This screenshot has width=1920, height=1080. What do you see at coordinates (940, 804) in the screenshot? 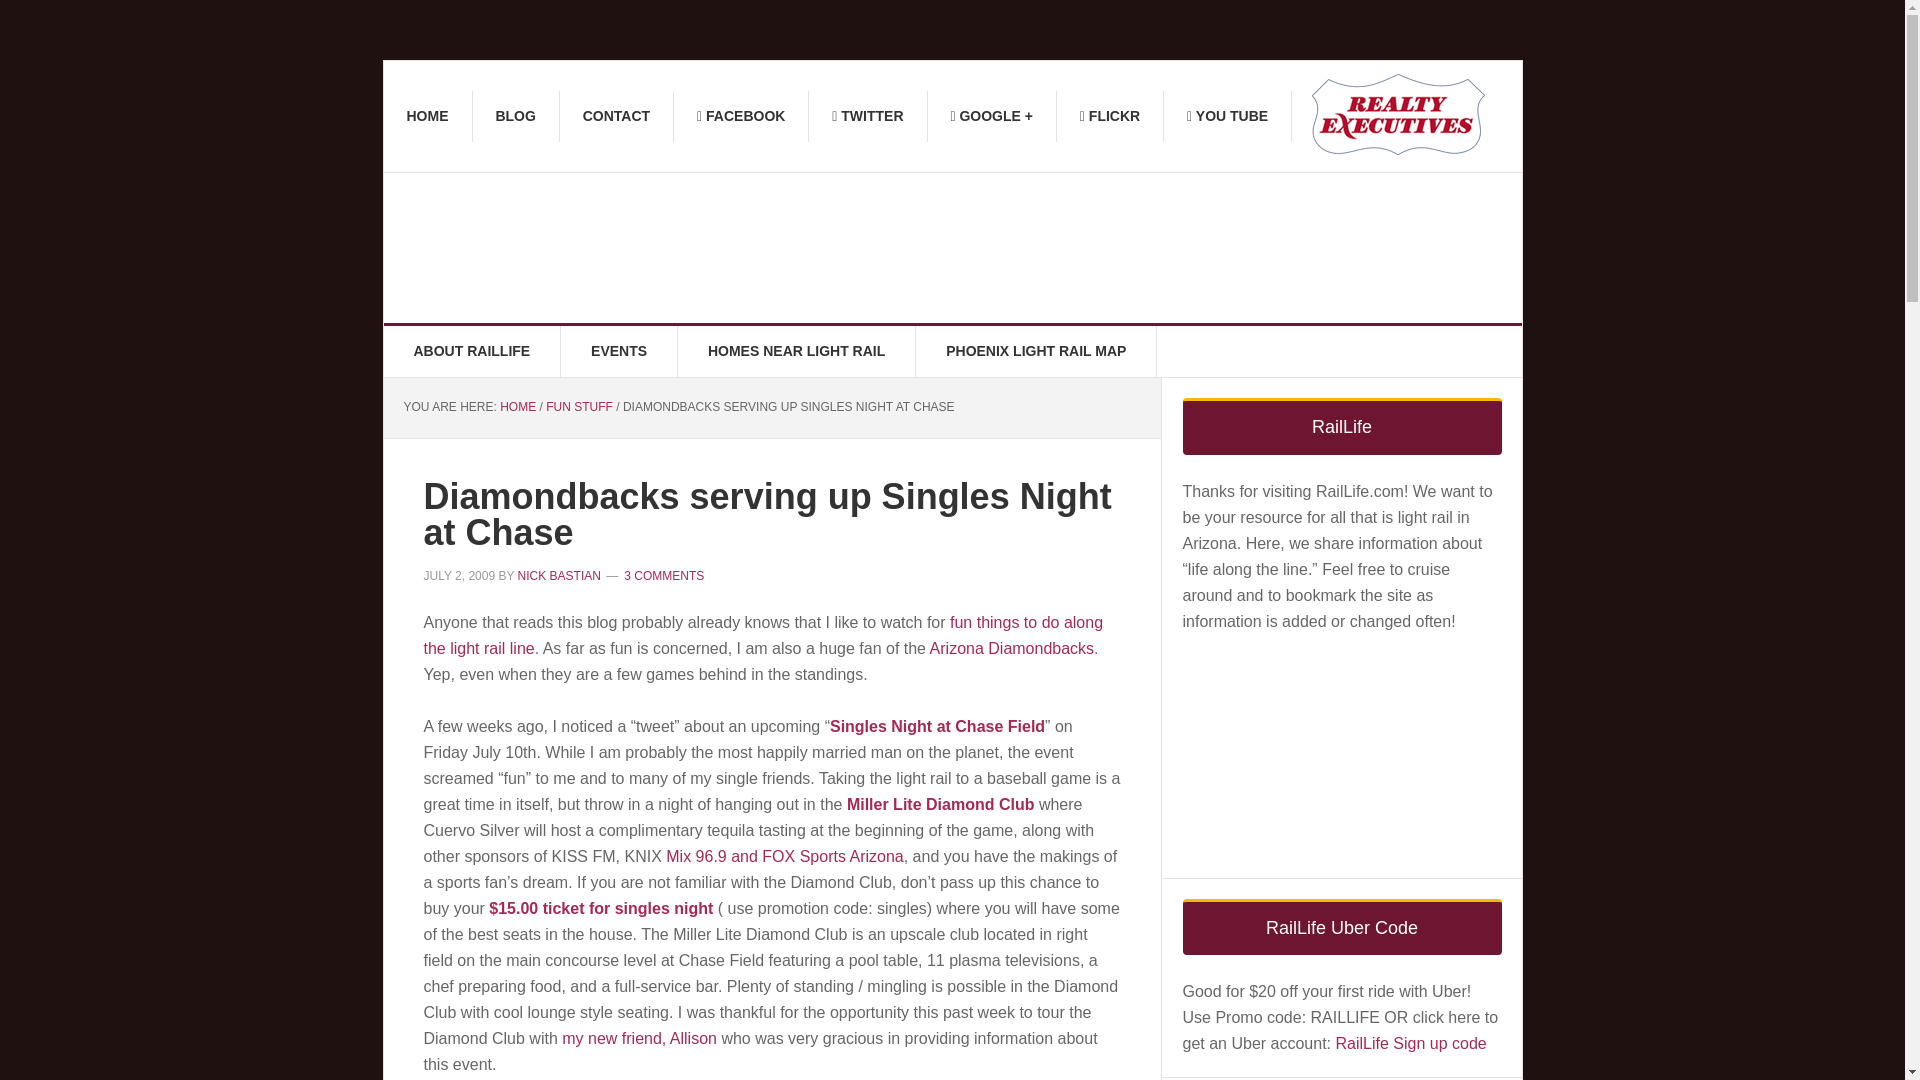
I see `Miller Lite Diamond Club` at bounding box center [940, 804].